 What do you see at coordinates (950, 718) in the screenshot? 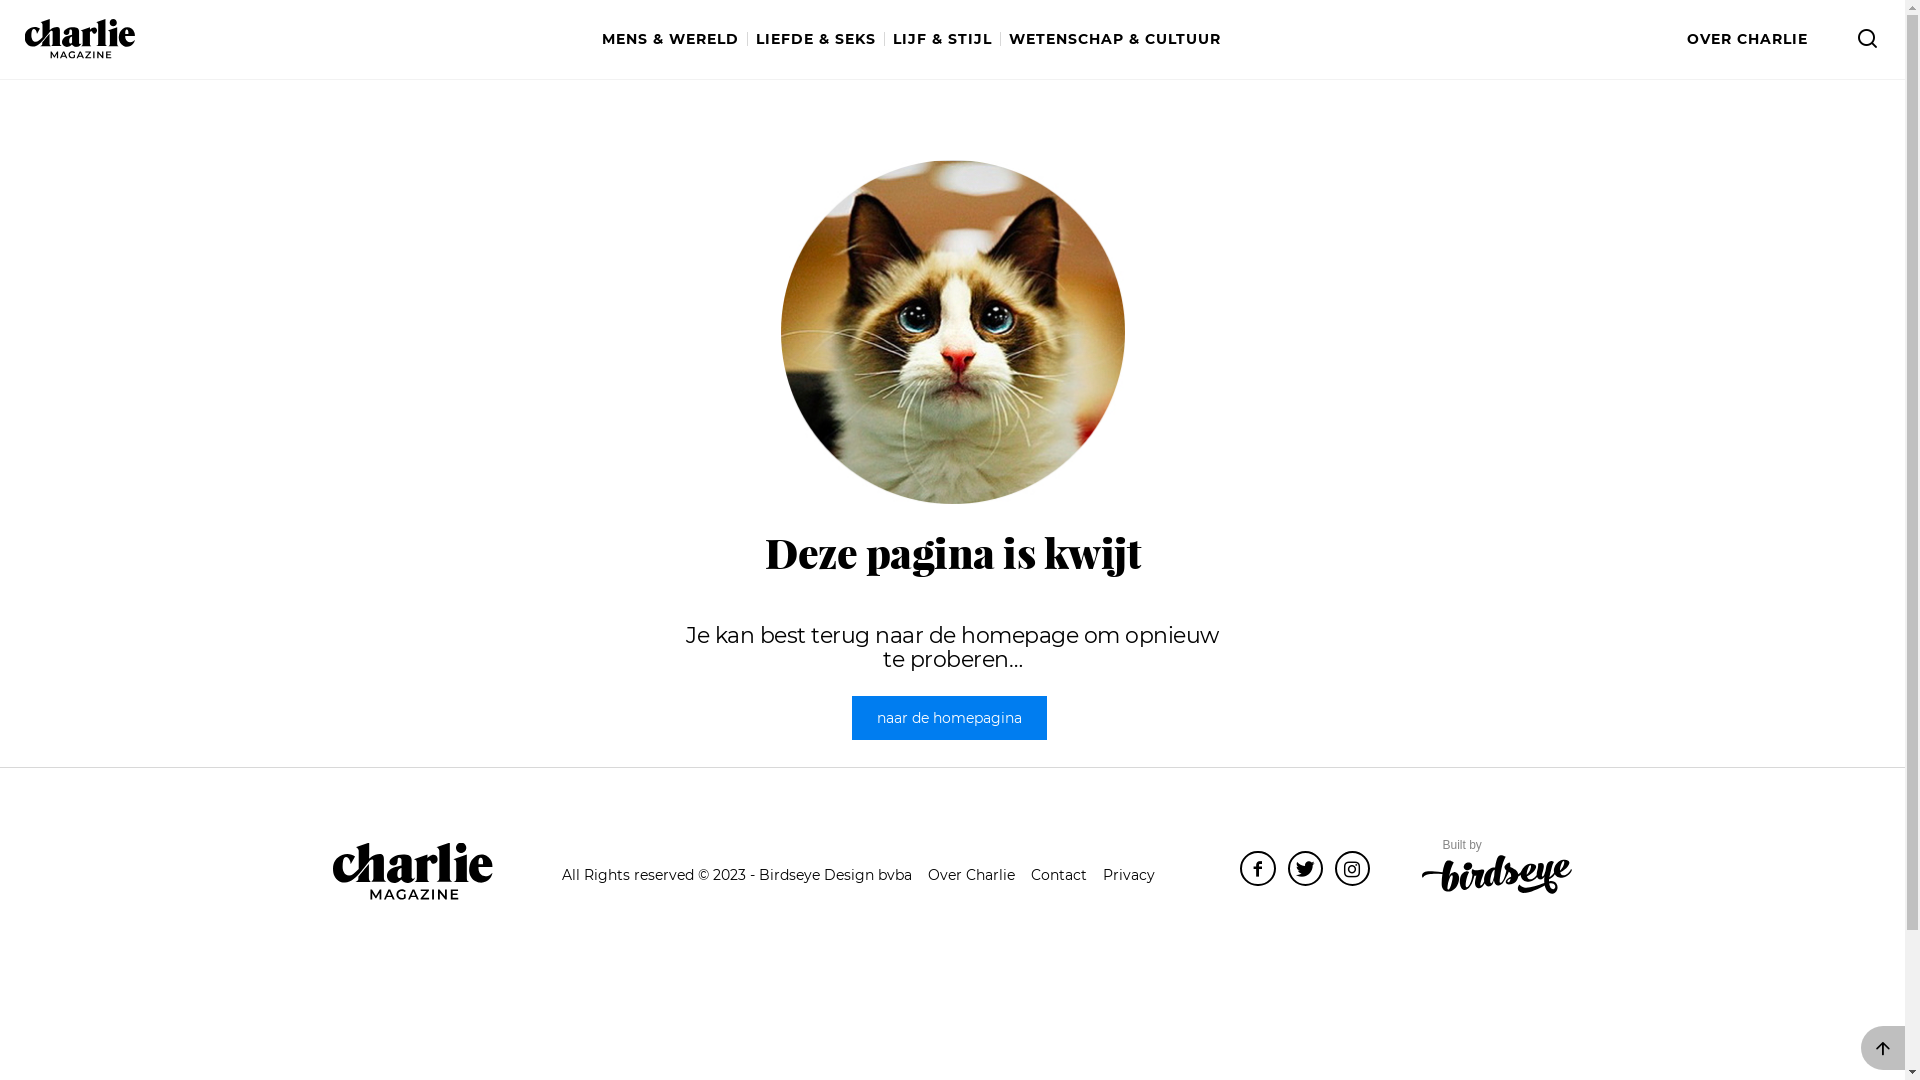
I see `naar de homepagina` at bounding box center [950, 718].